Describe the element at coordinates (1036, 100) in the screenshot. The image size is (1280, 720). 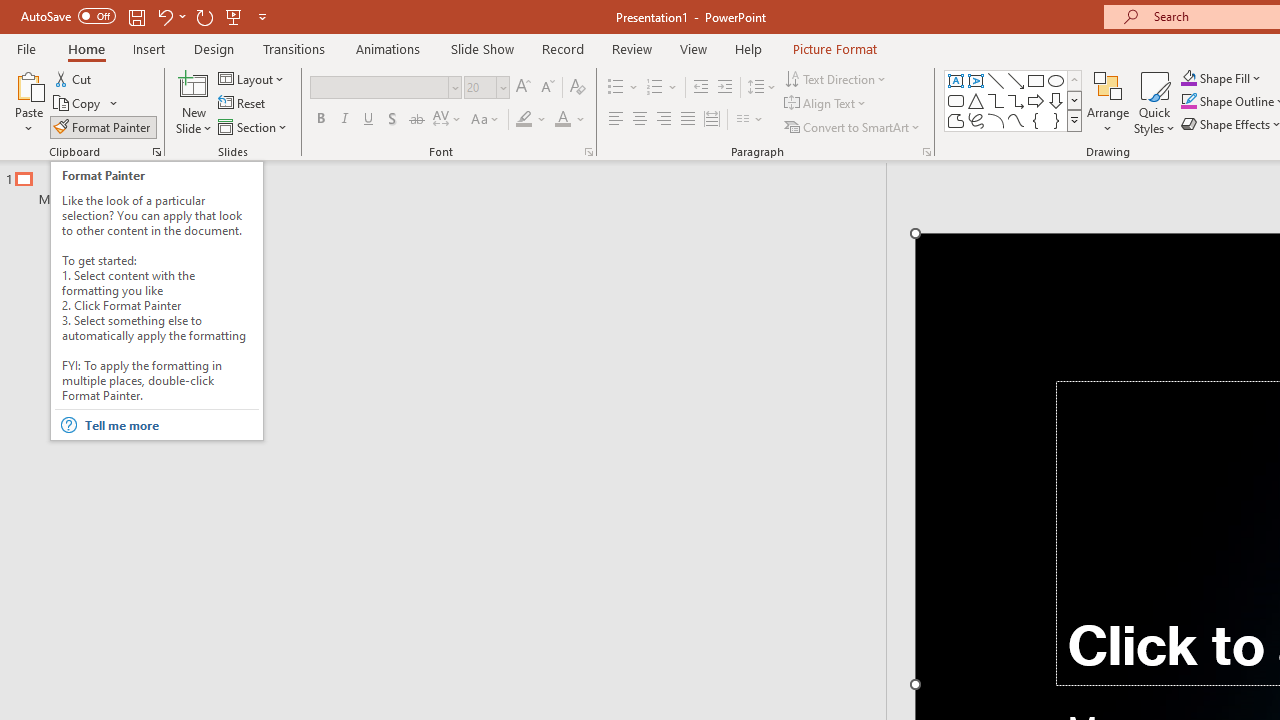
I see `Arrow: Right` at that location.